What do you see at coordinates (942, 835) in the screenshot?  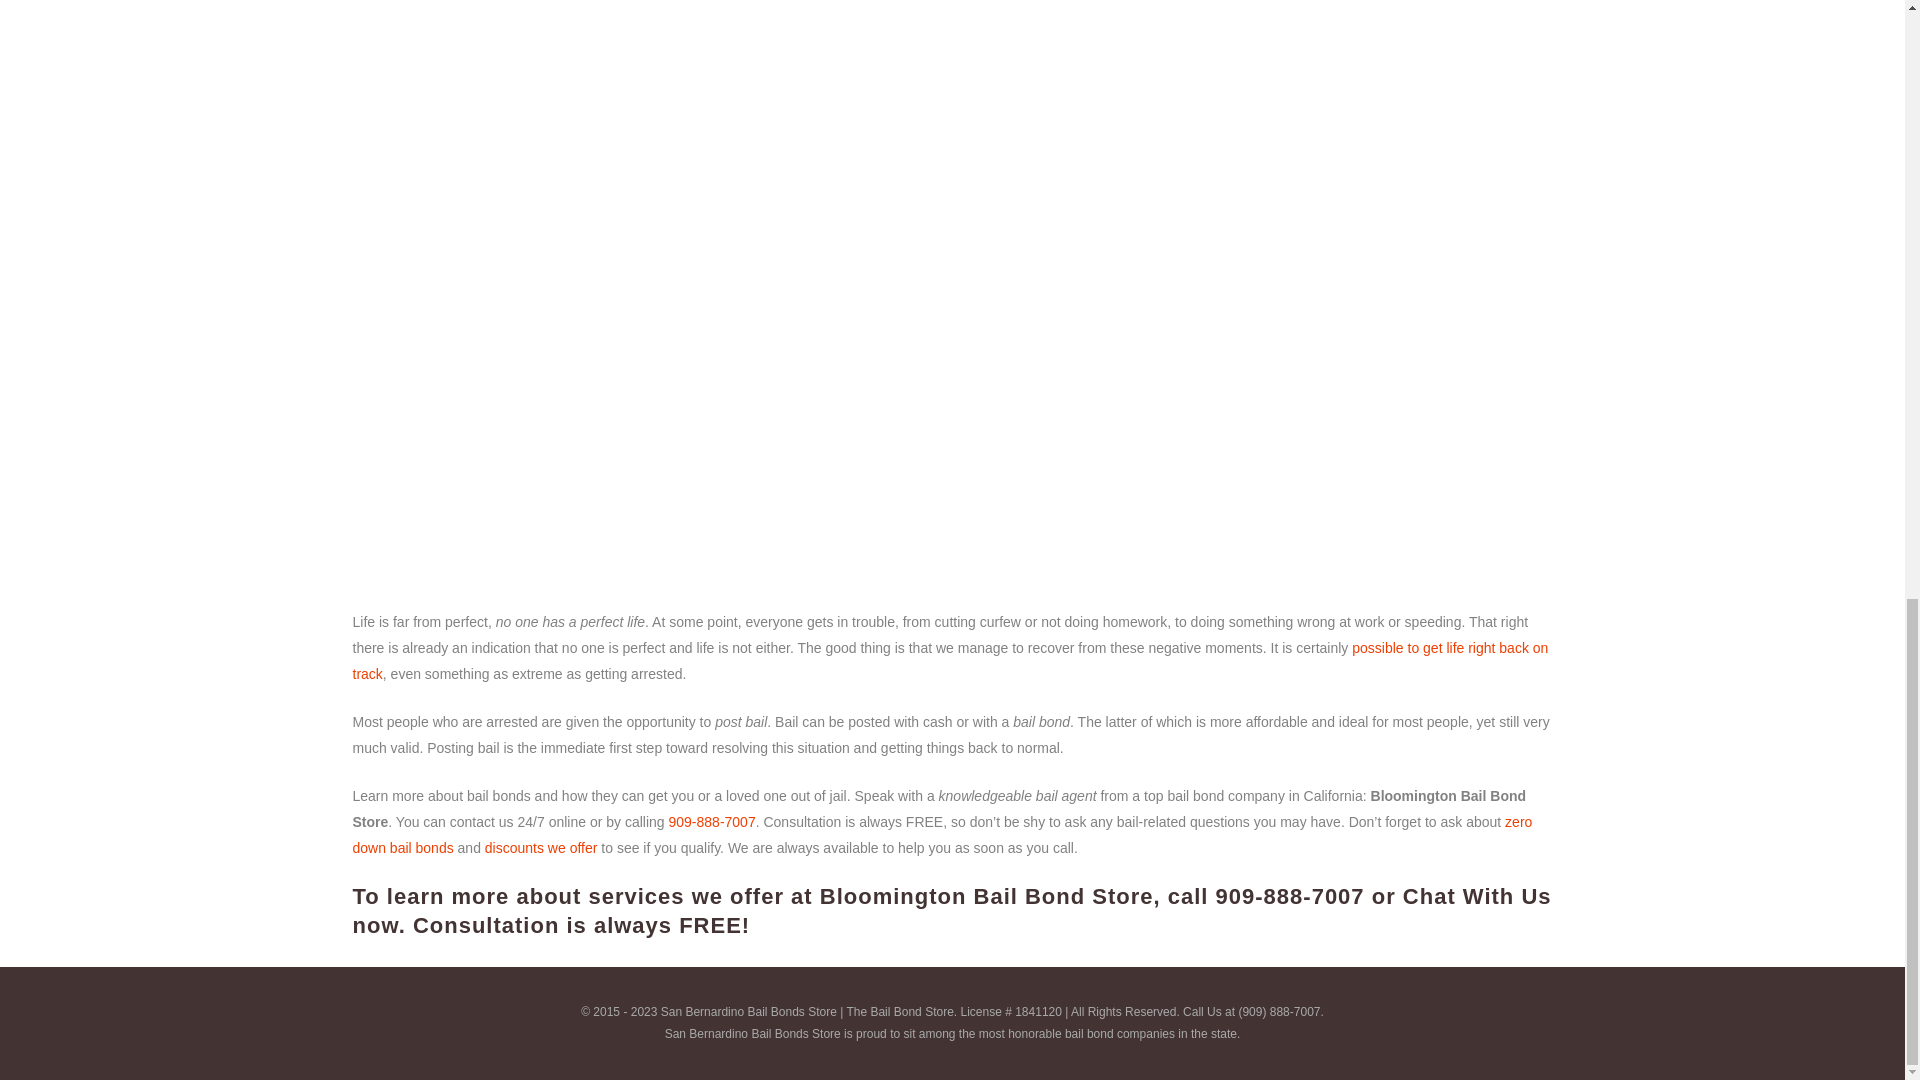 I see `zero down bail bonds` at bounding box center [942, 835].